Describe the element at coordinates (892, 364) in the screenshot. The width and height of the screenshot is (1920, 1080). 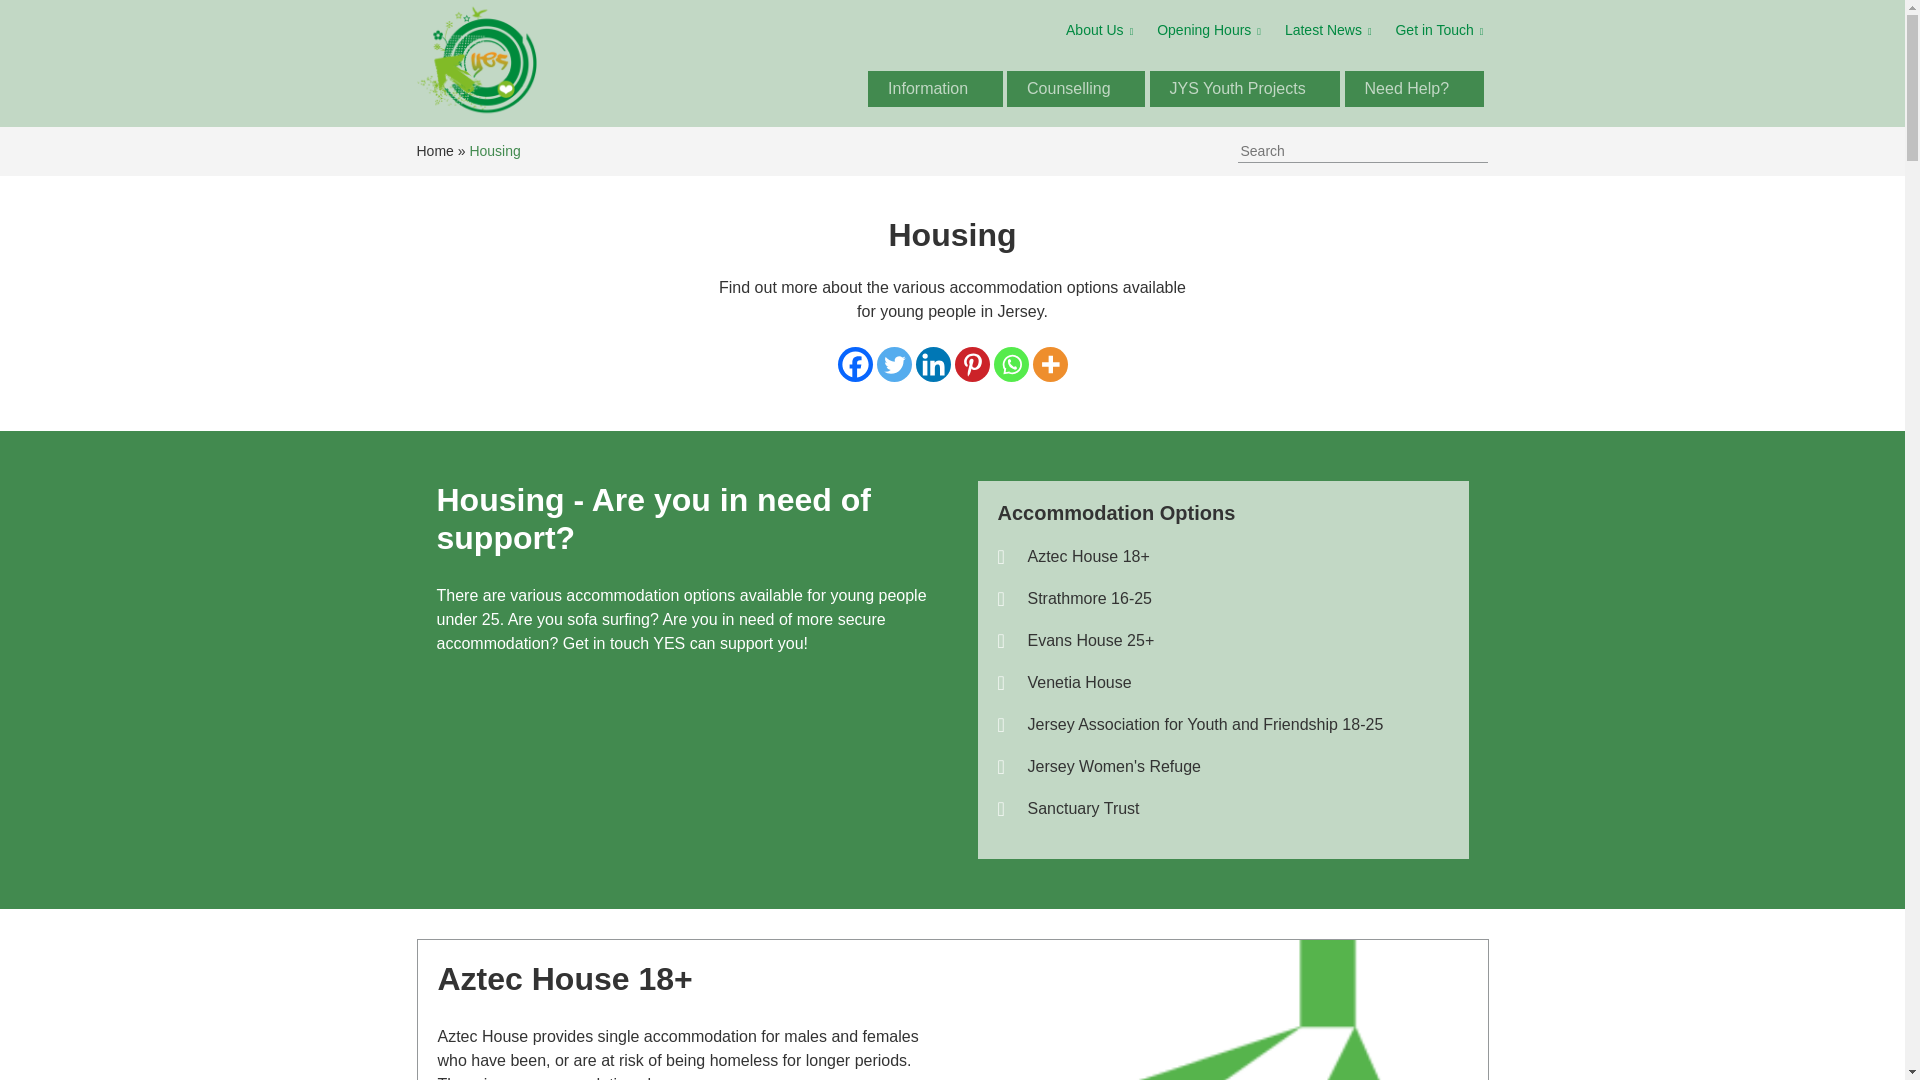
I see `Twitter` at that location.